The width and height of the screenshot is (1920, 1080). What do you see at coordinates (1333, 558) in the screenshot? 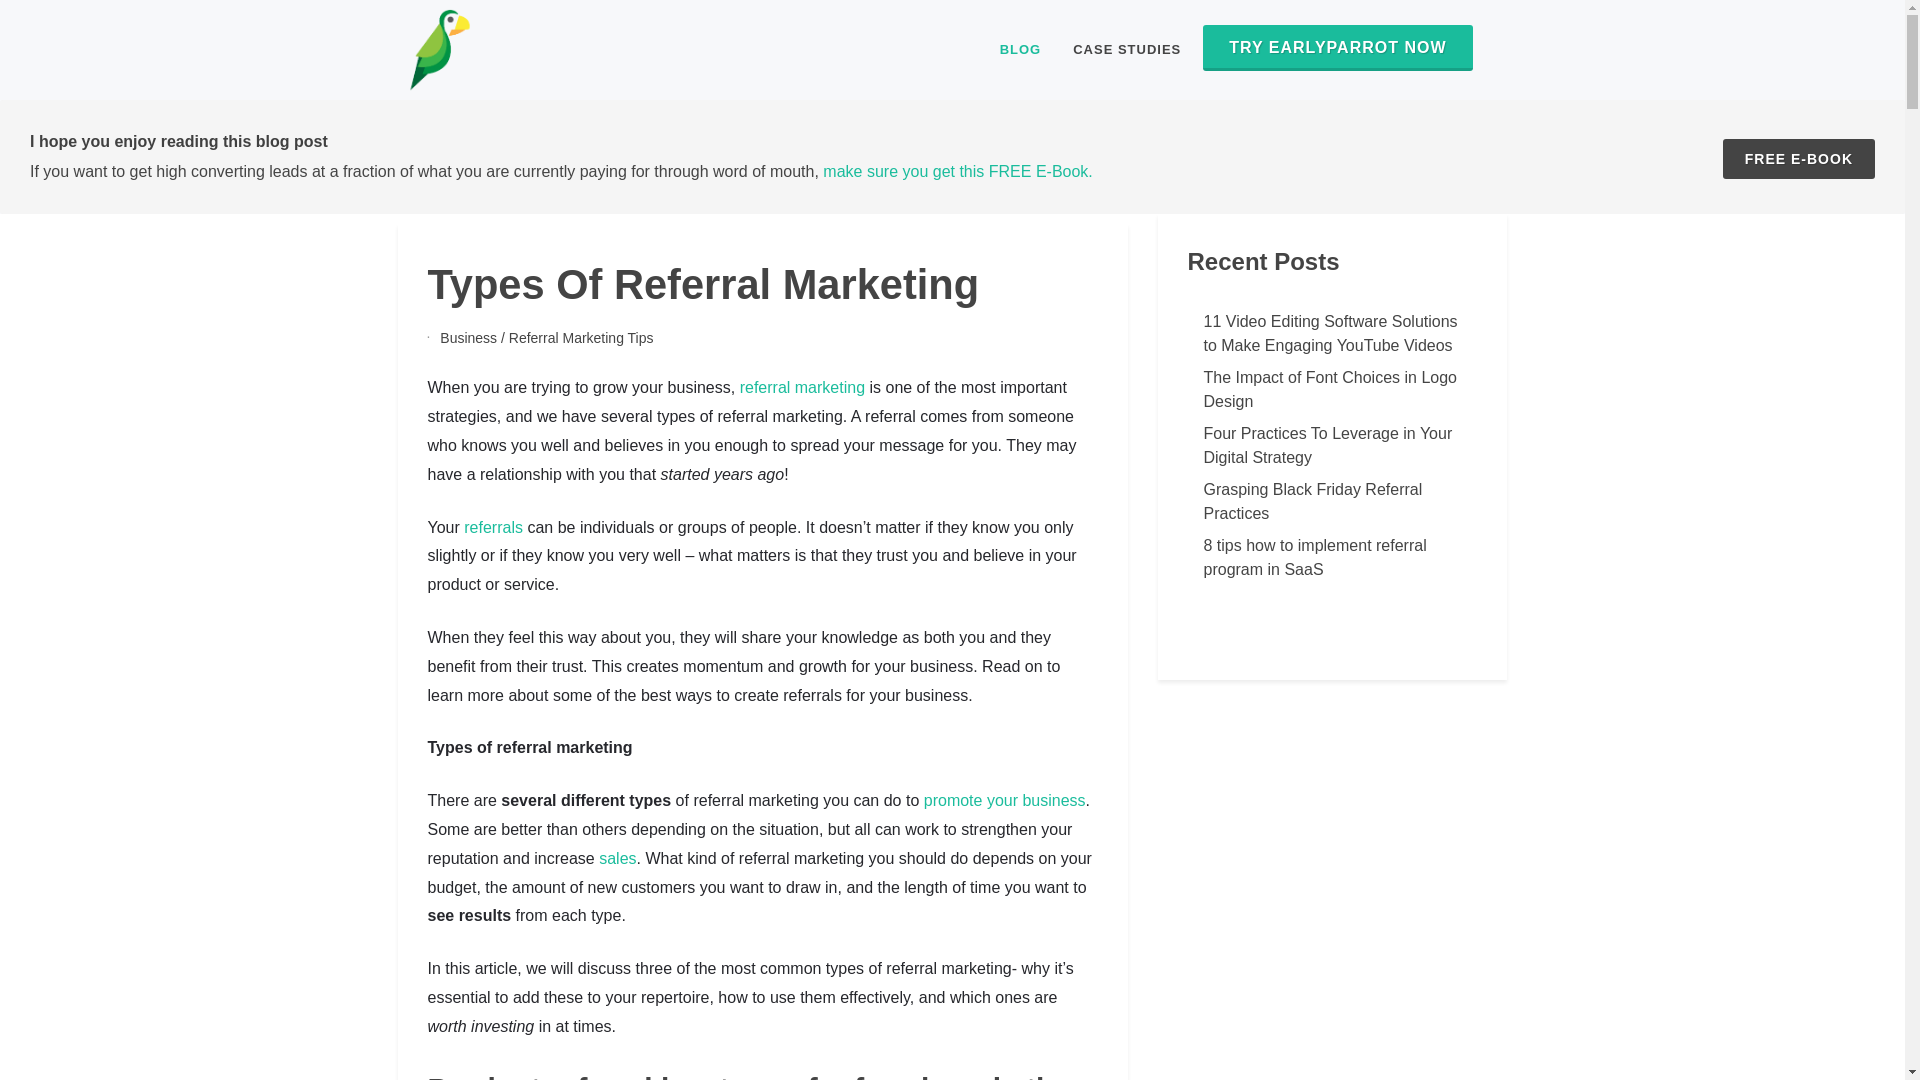
I see `8 tips how to implement referral program in SaaS` at bounding box center [1333, 558].